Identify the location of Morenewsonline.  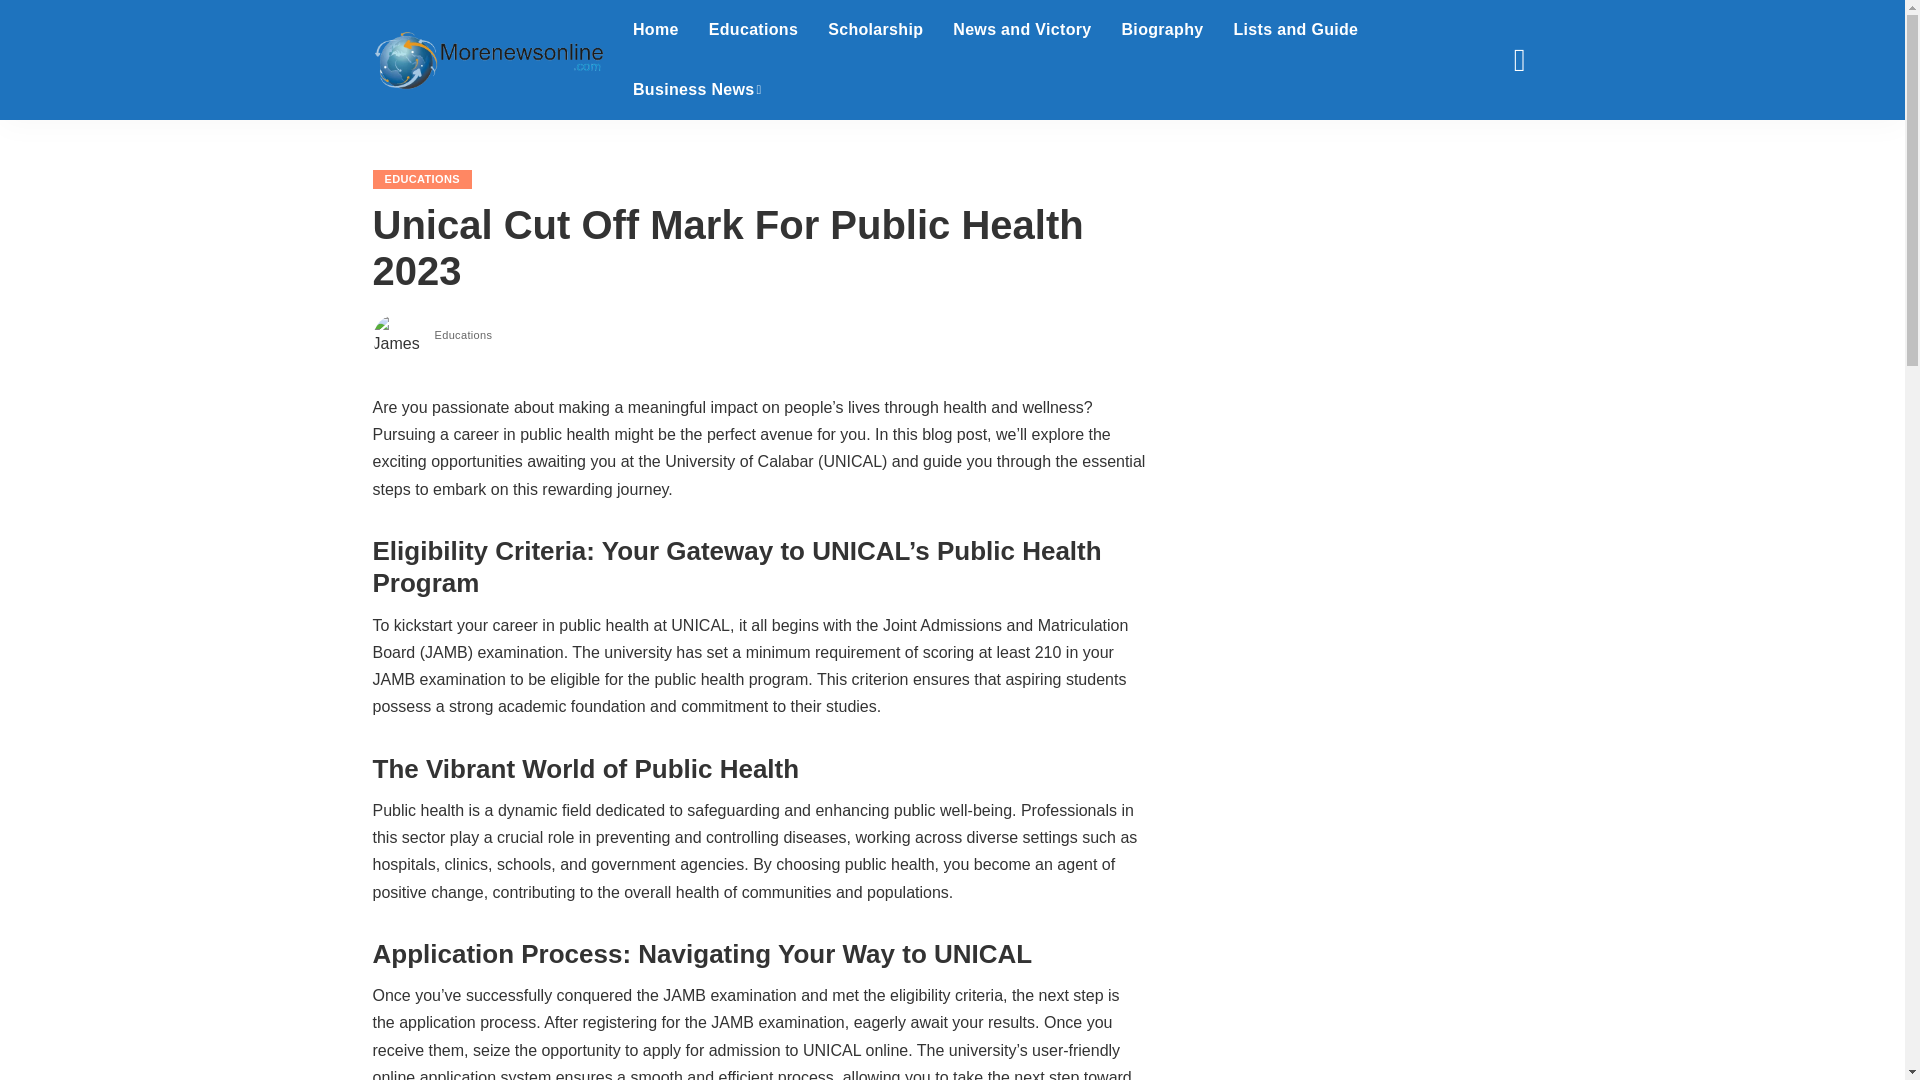
(487, 60).